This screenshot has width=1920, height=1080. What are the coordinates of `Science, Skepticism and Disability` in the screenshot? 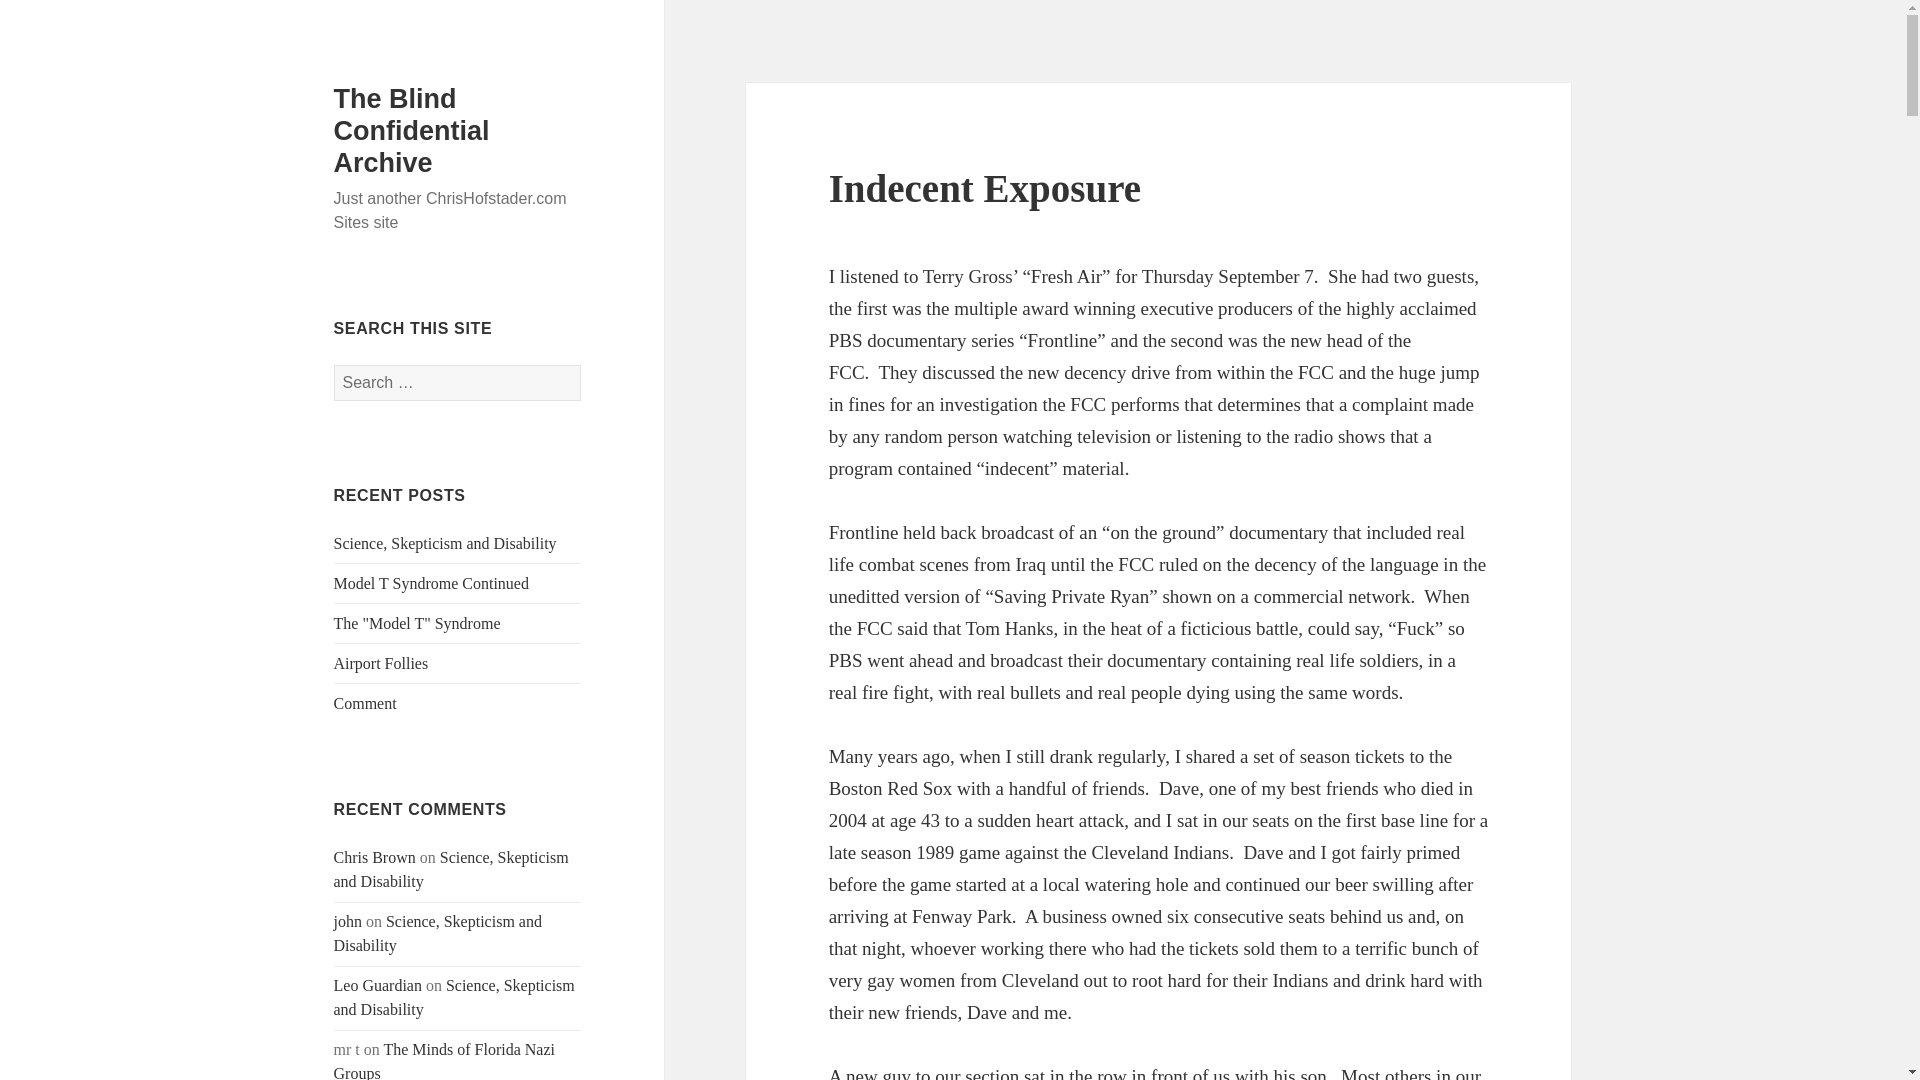 It's located at (438, 932).